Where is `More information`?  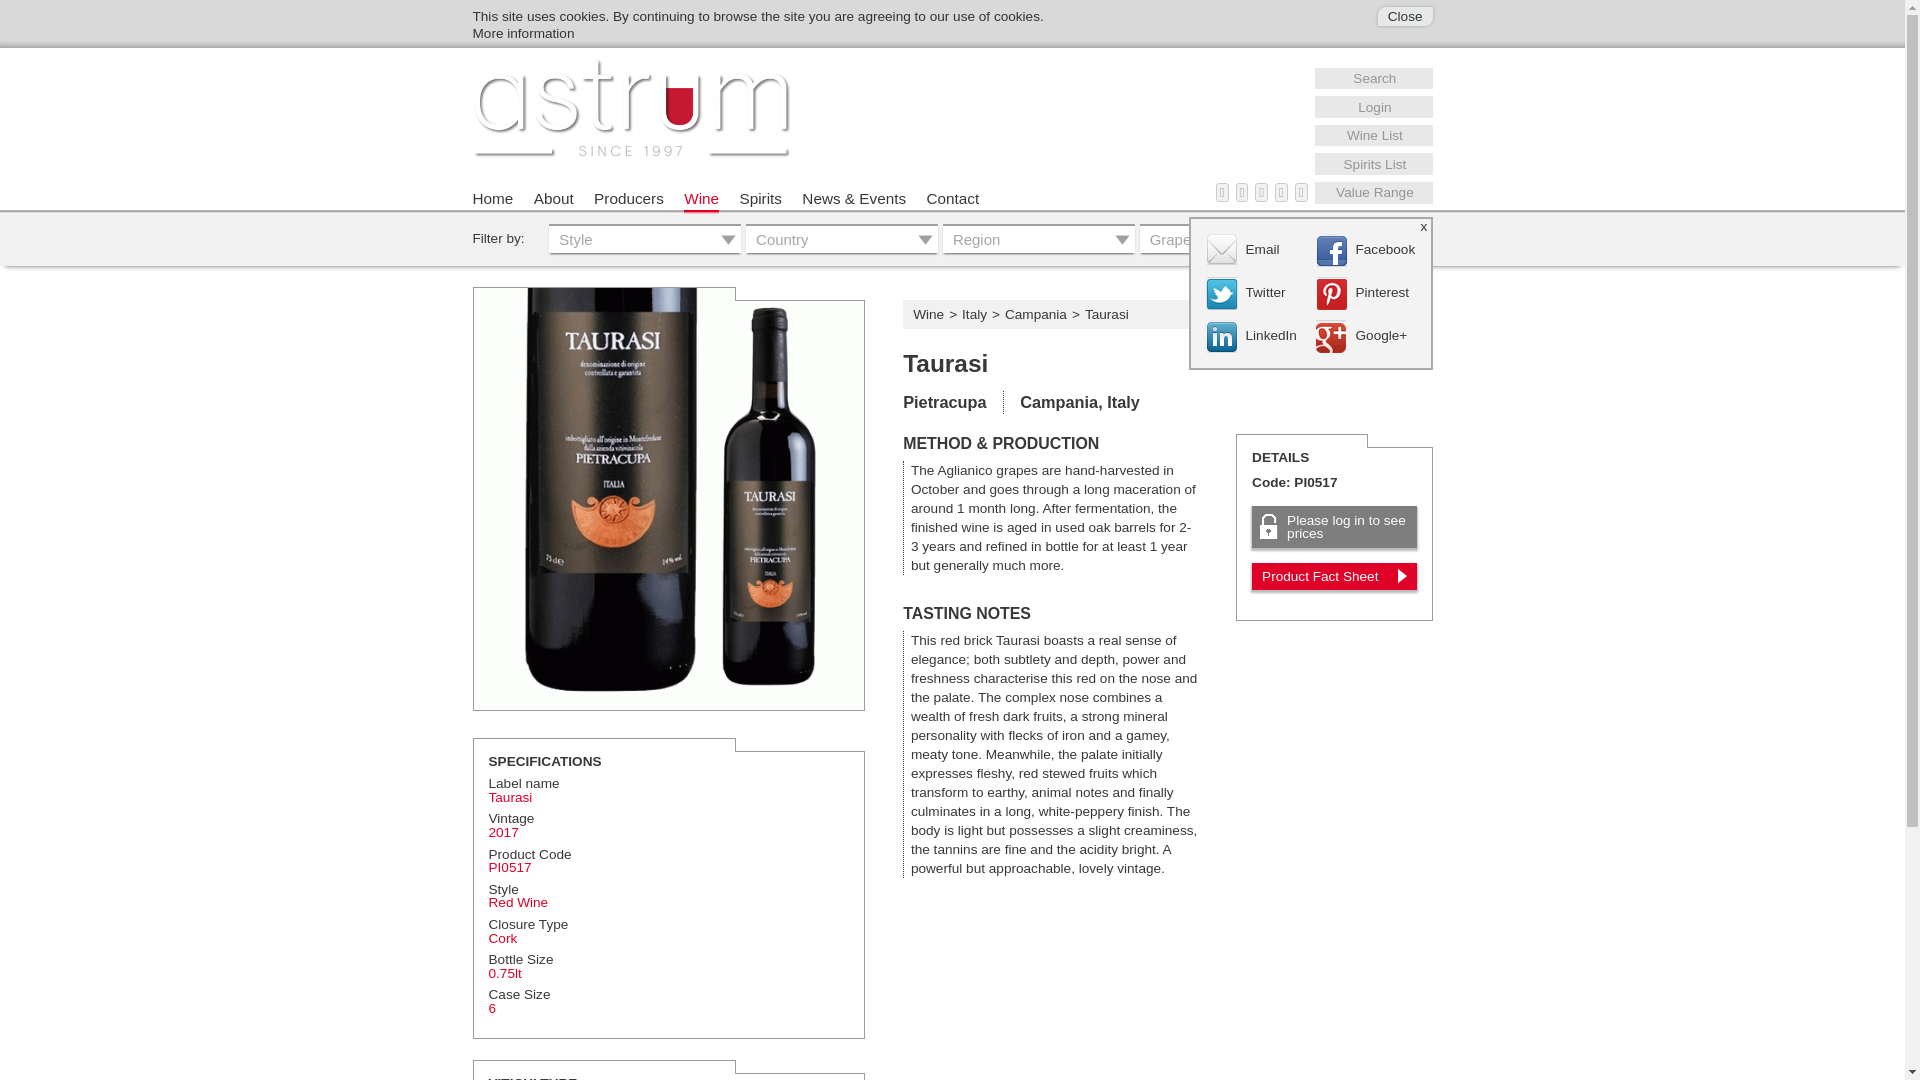
More information is located at coordinates (523, 33).